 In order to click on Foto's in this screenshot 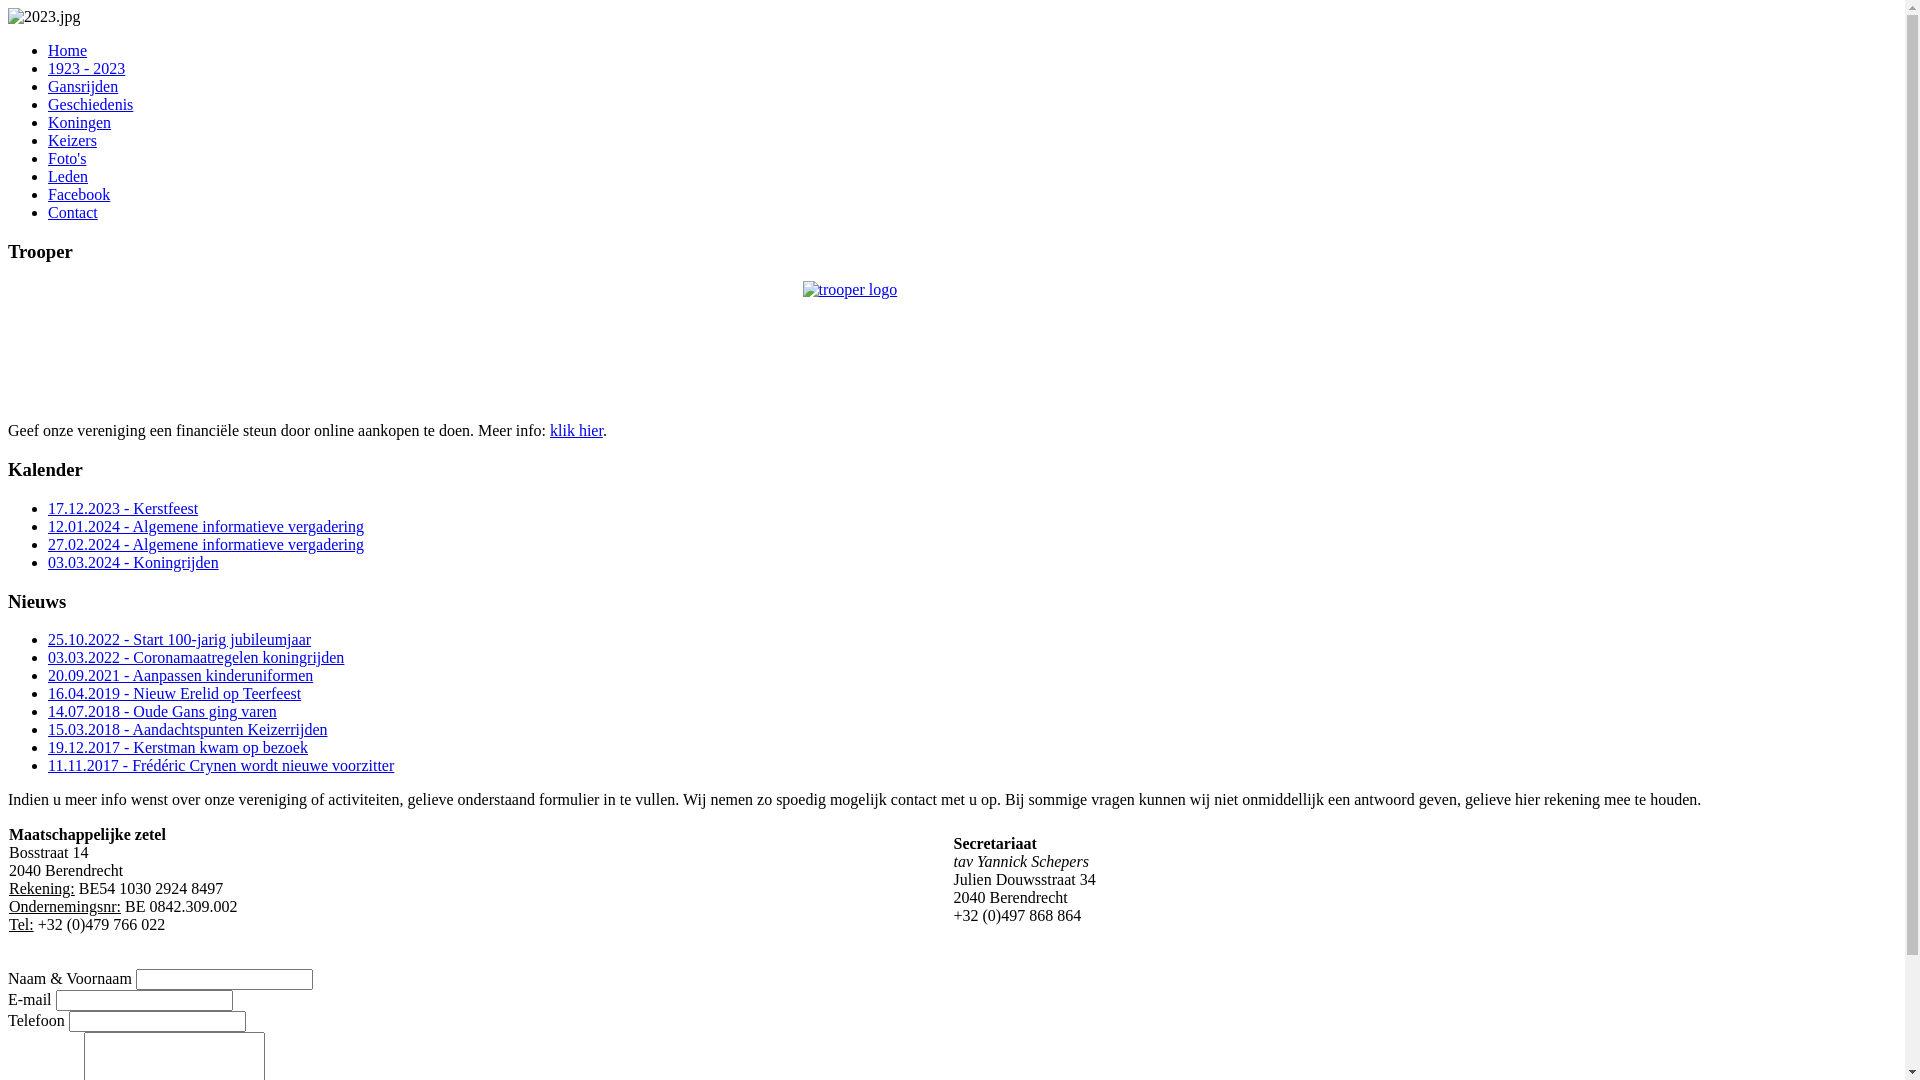, I will do `click(67, 158)`.